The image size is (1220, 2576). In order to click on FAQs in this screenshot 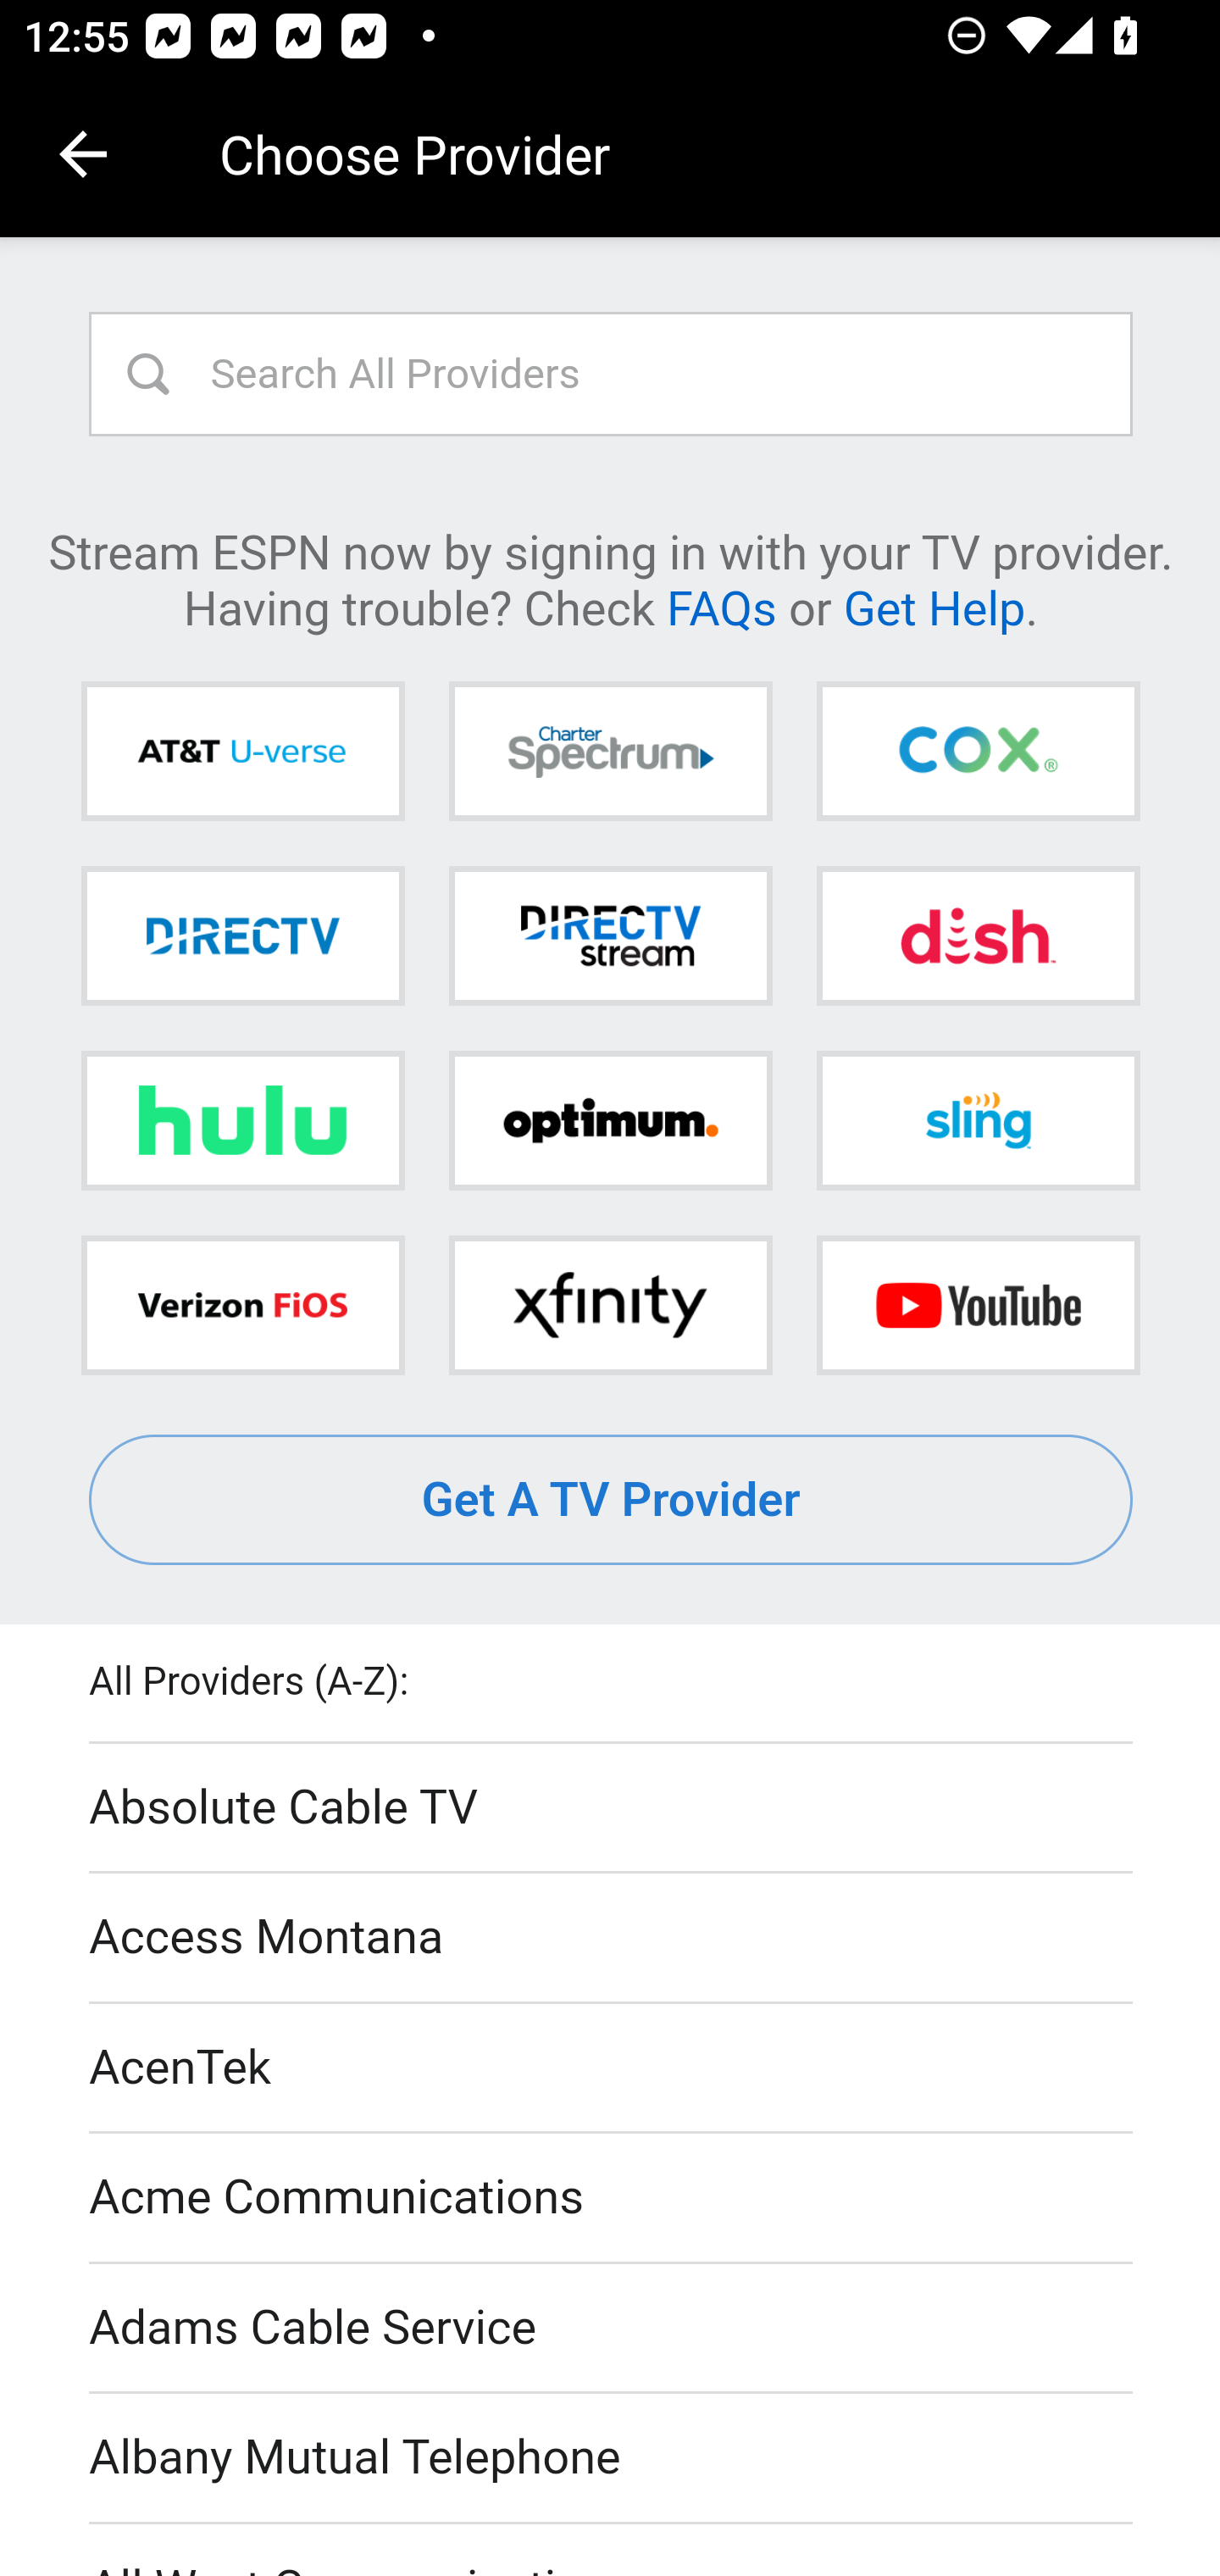, I will do `click(720, 606)`.